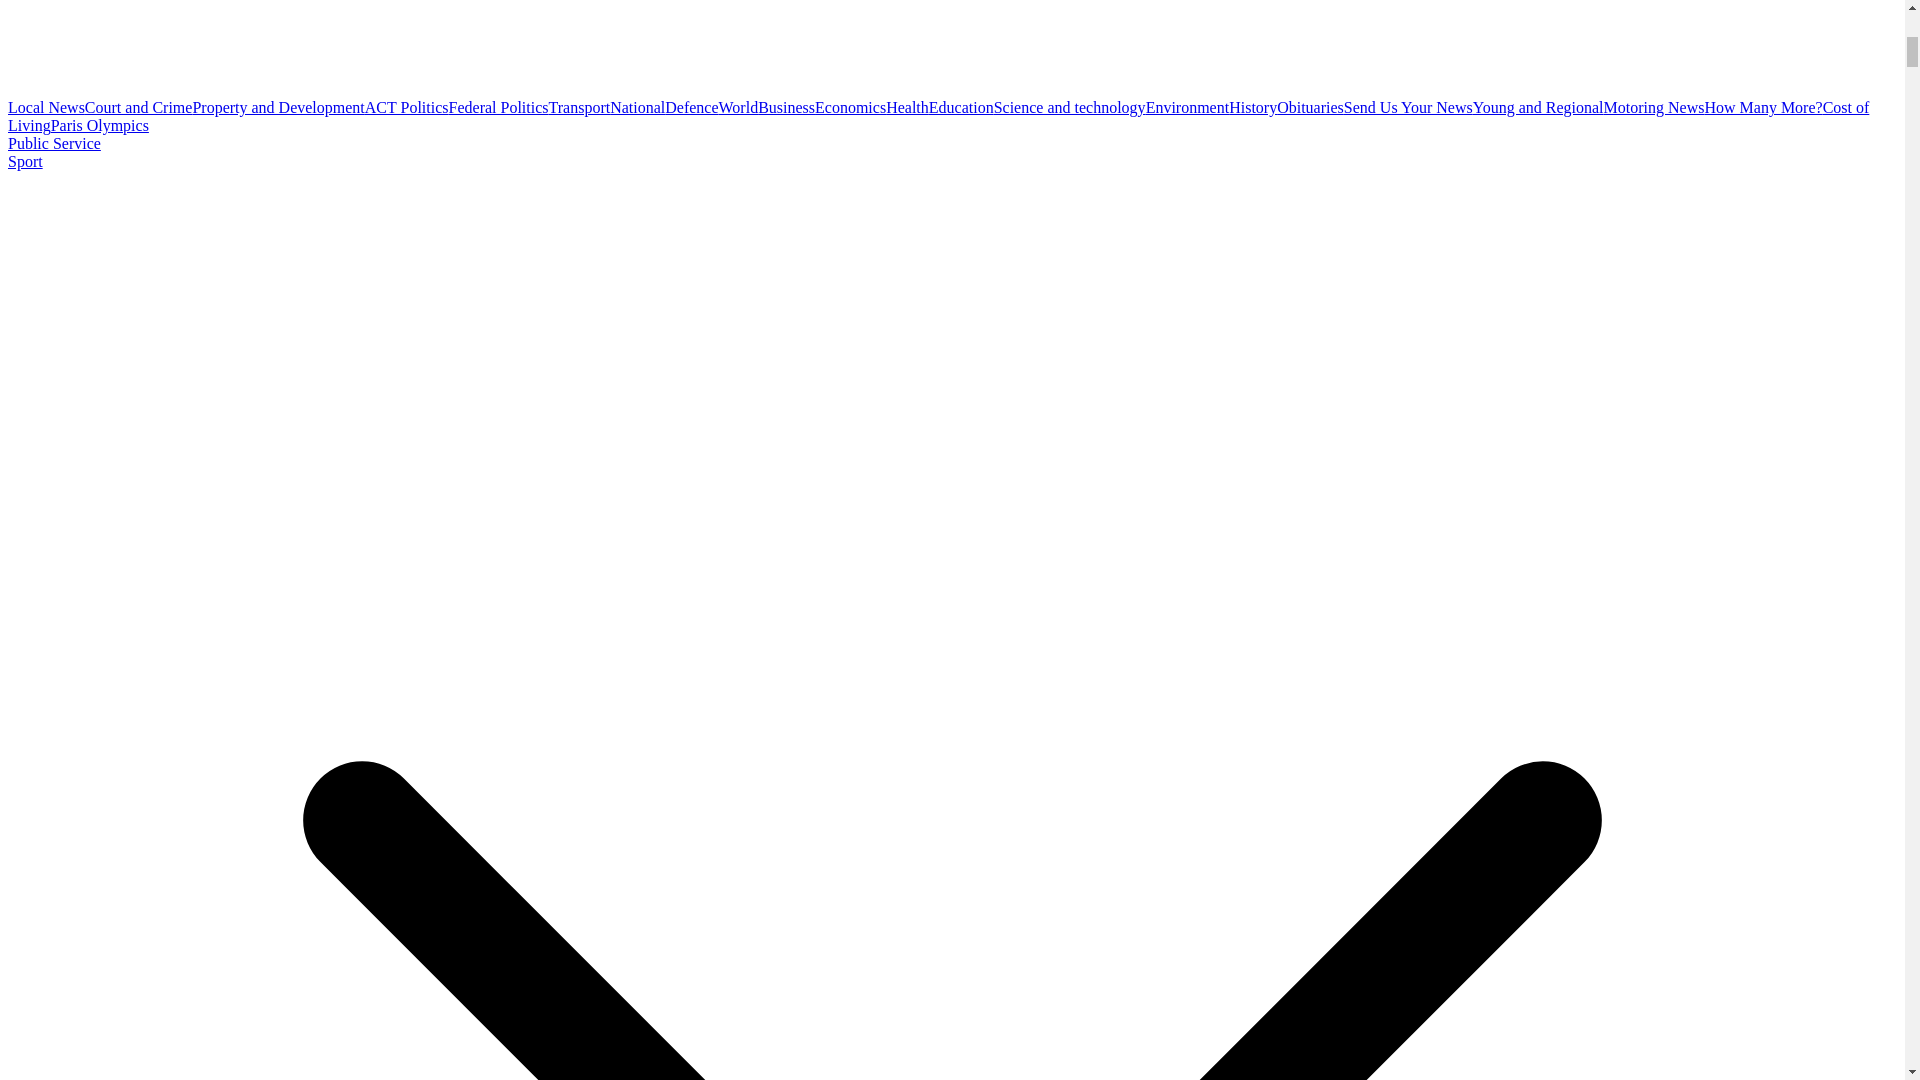 This screenshot has height=1080, width=1920. What do you see at coordinates (100, 124) in the screenshot?
I see `Paris Olympics` at bounding box center [100, 124].